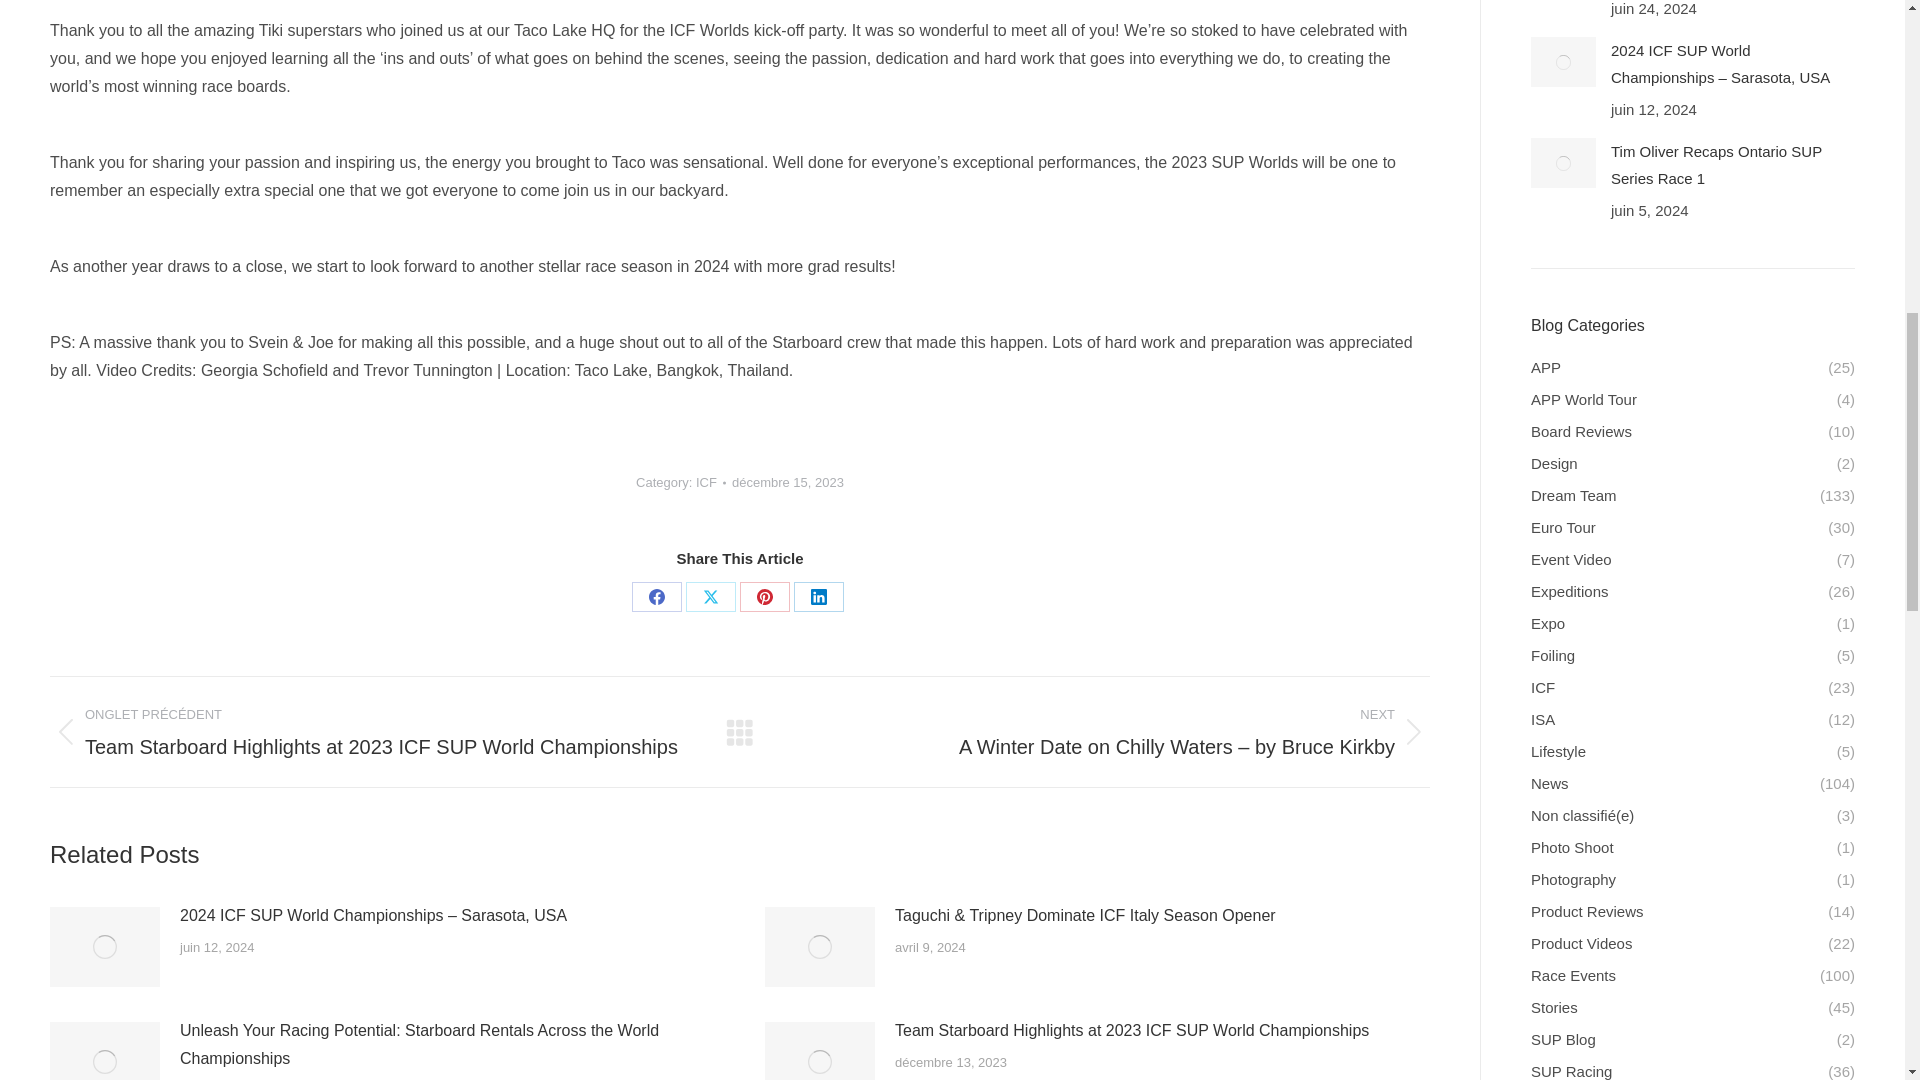 The image size is (1920, 1080). I want to click on 4:37 am, so click(788, 482).